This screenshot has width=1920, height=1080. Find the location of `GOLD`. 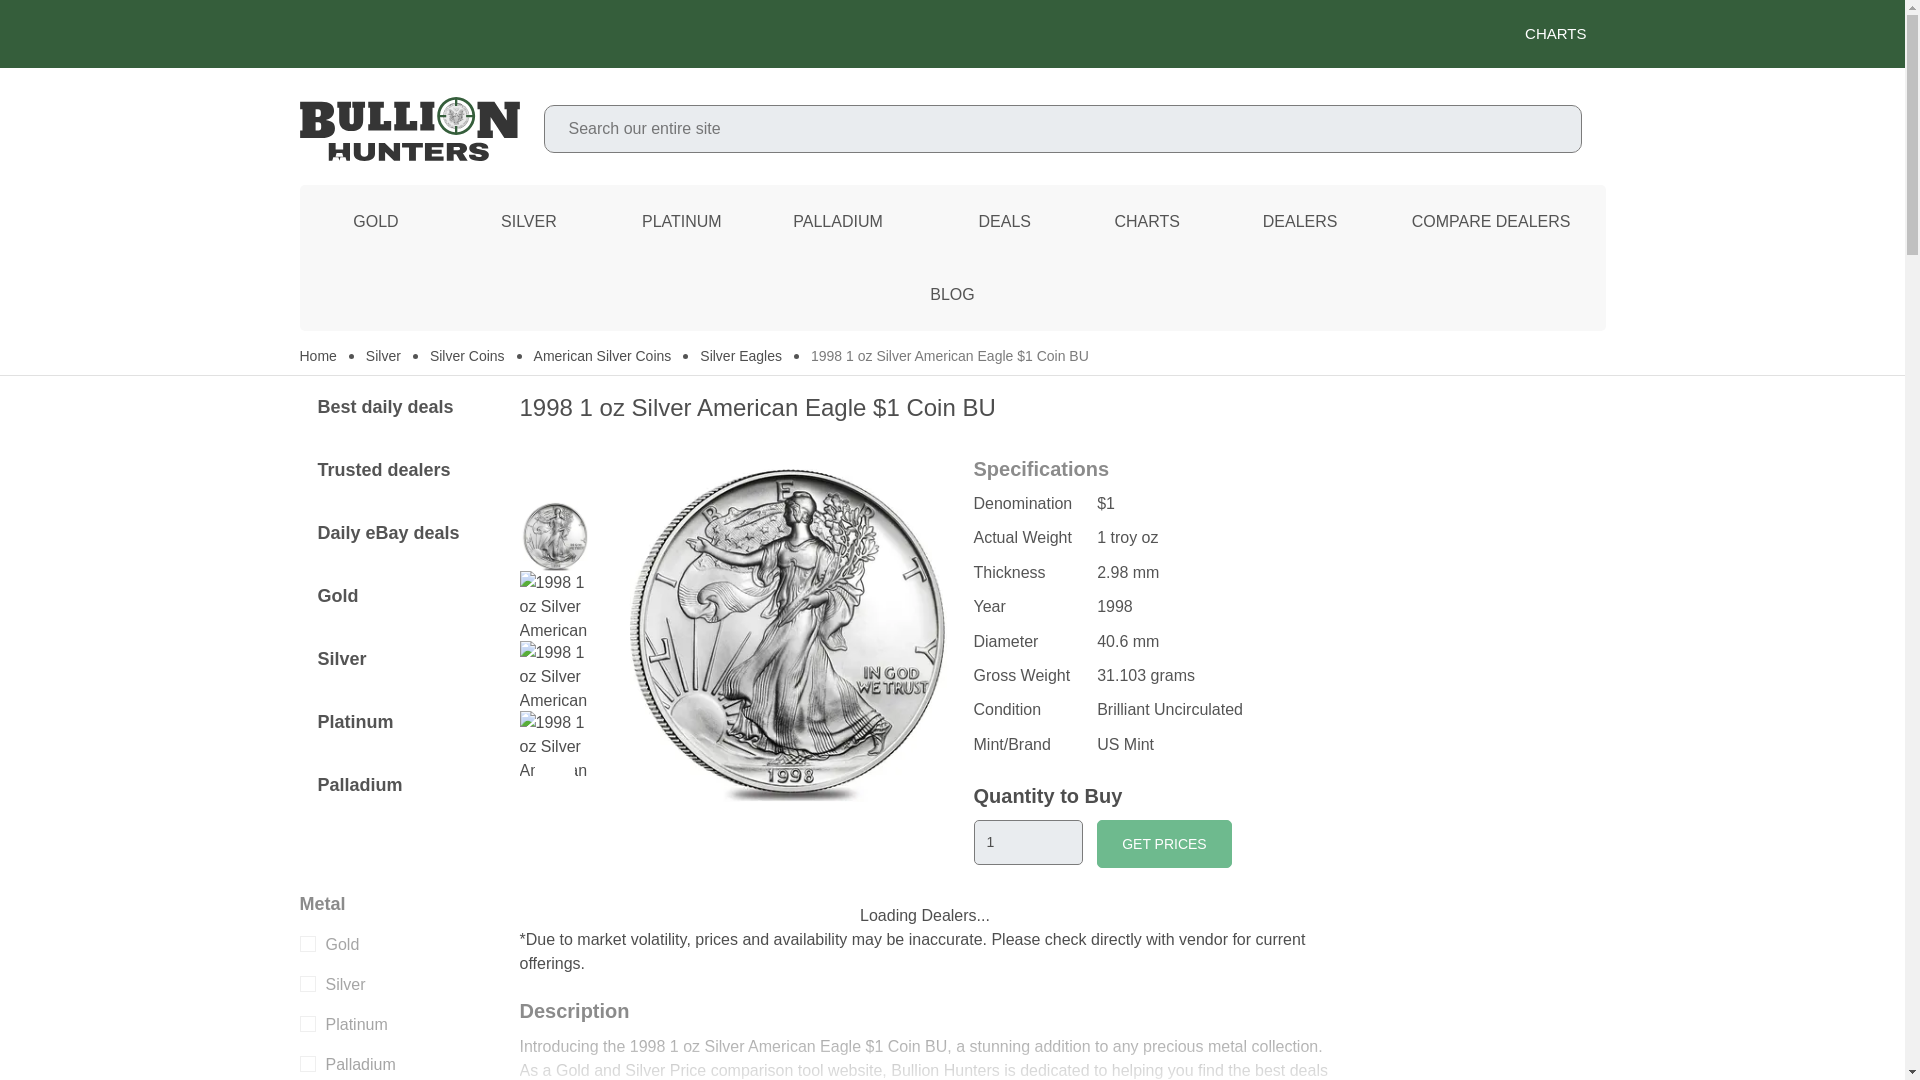

GOLD is located at coordinates (376, 221).